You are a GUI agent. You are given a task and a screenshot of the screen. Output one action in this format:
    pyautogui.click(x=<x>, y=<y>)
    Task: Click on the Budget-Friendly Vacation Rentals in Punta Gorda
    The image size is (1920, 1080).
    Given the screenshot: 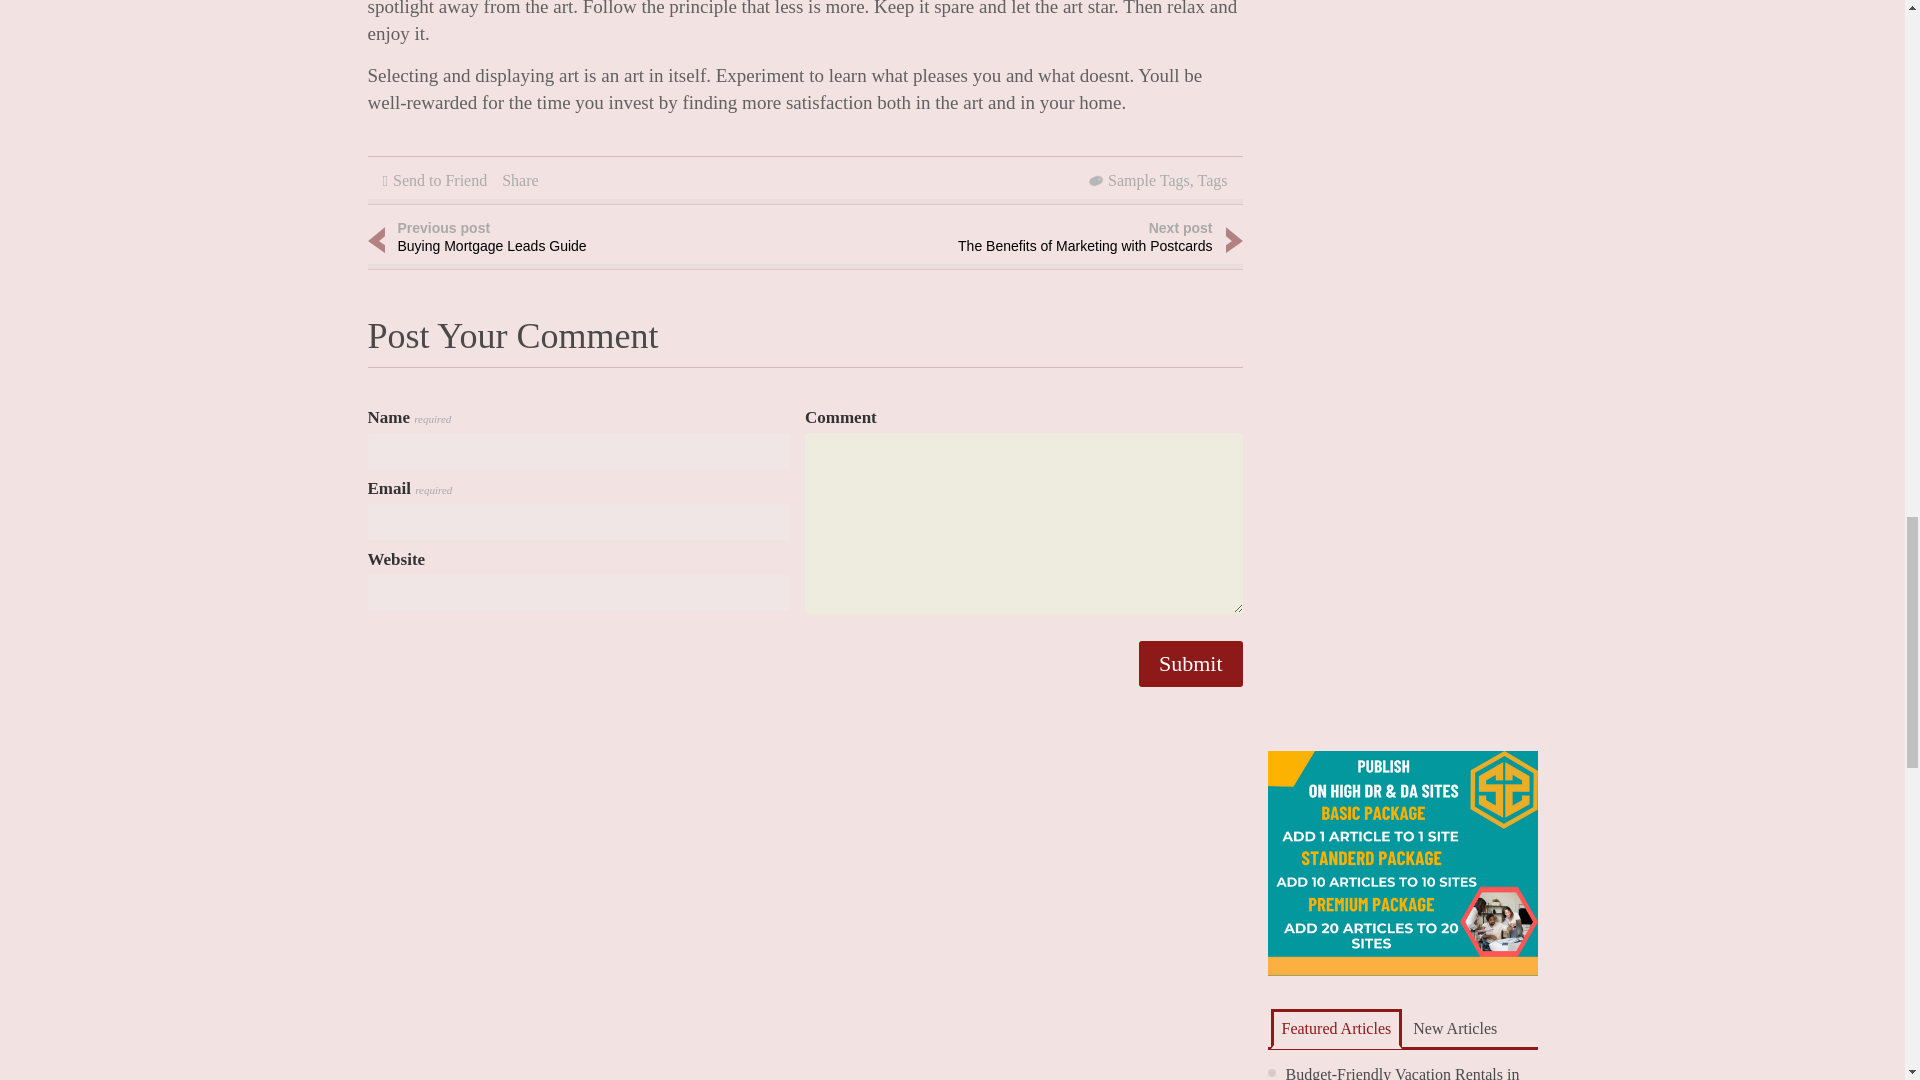 What is the action you would take?
    pyautogui.click(x=440, y=180)
    